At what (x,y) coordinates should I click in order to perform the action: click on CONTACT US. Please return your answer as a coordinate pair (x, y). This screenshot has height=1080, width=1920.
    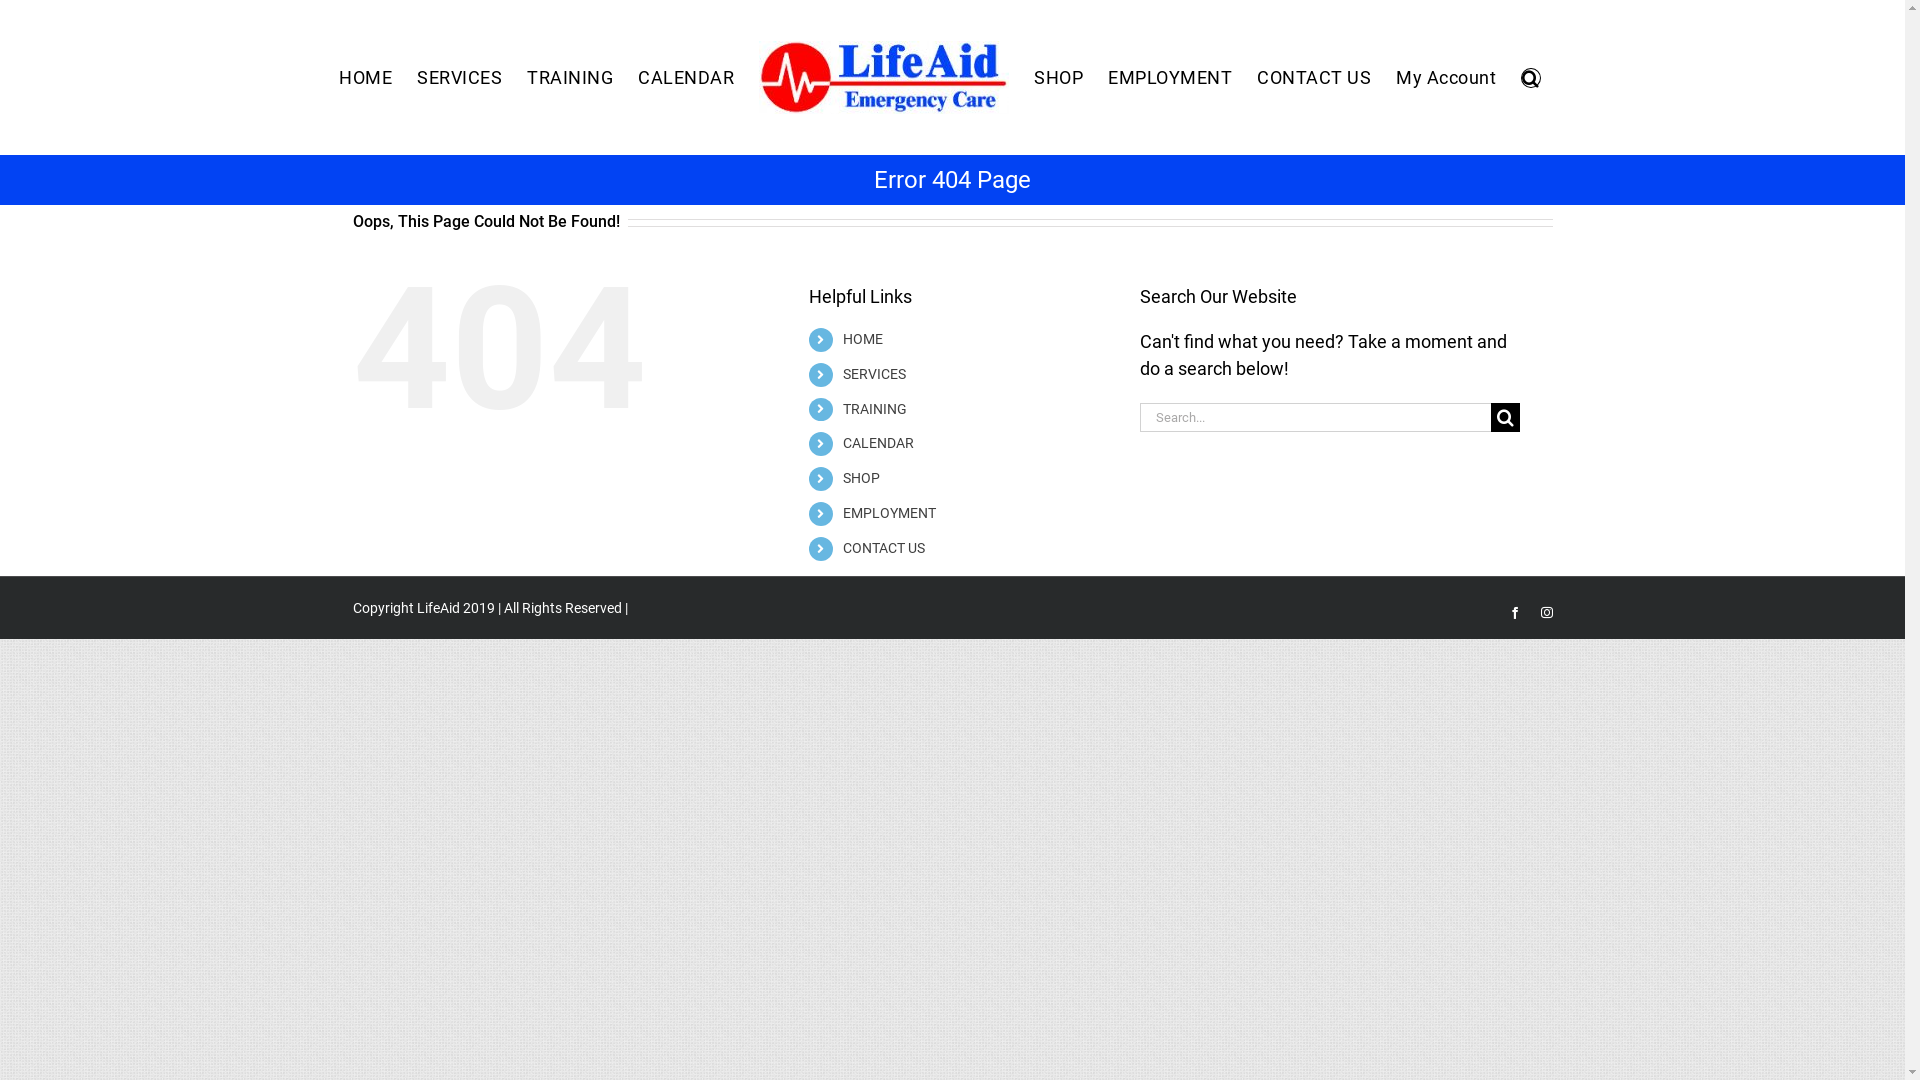
    Looking at the image, I should click on (1314, 78).